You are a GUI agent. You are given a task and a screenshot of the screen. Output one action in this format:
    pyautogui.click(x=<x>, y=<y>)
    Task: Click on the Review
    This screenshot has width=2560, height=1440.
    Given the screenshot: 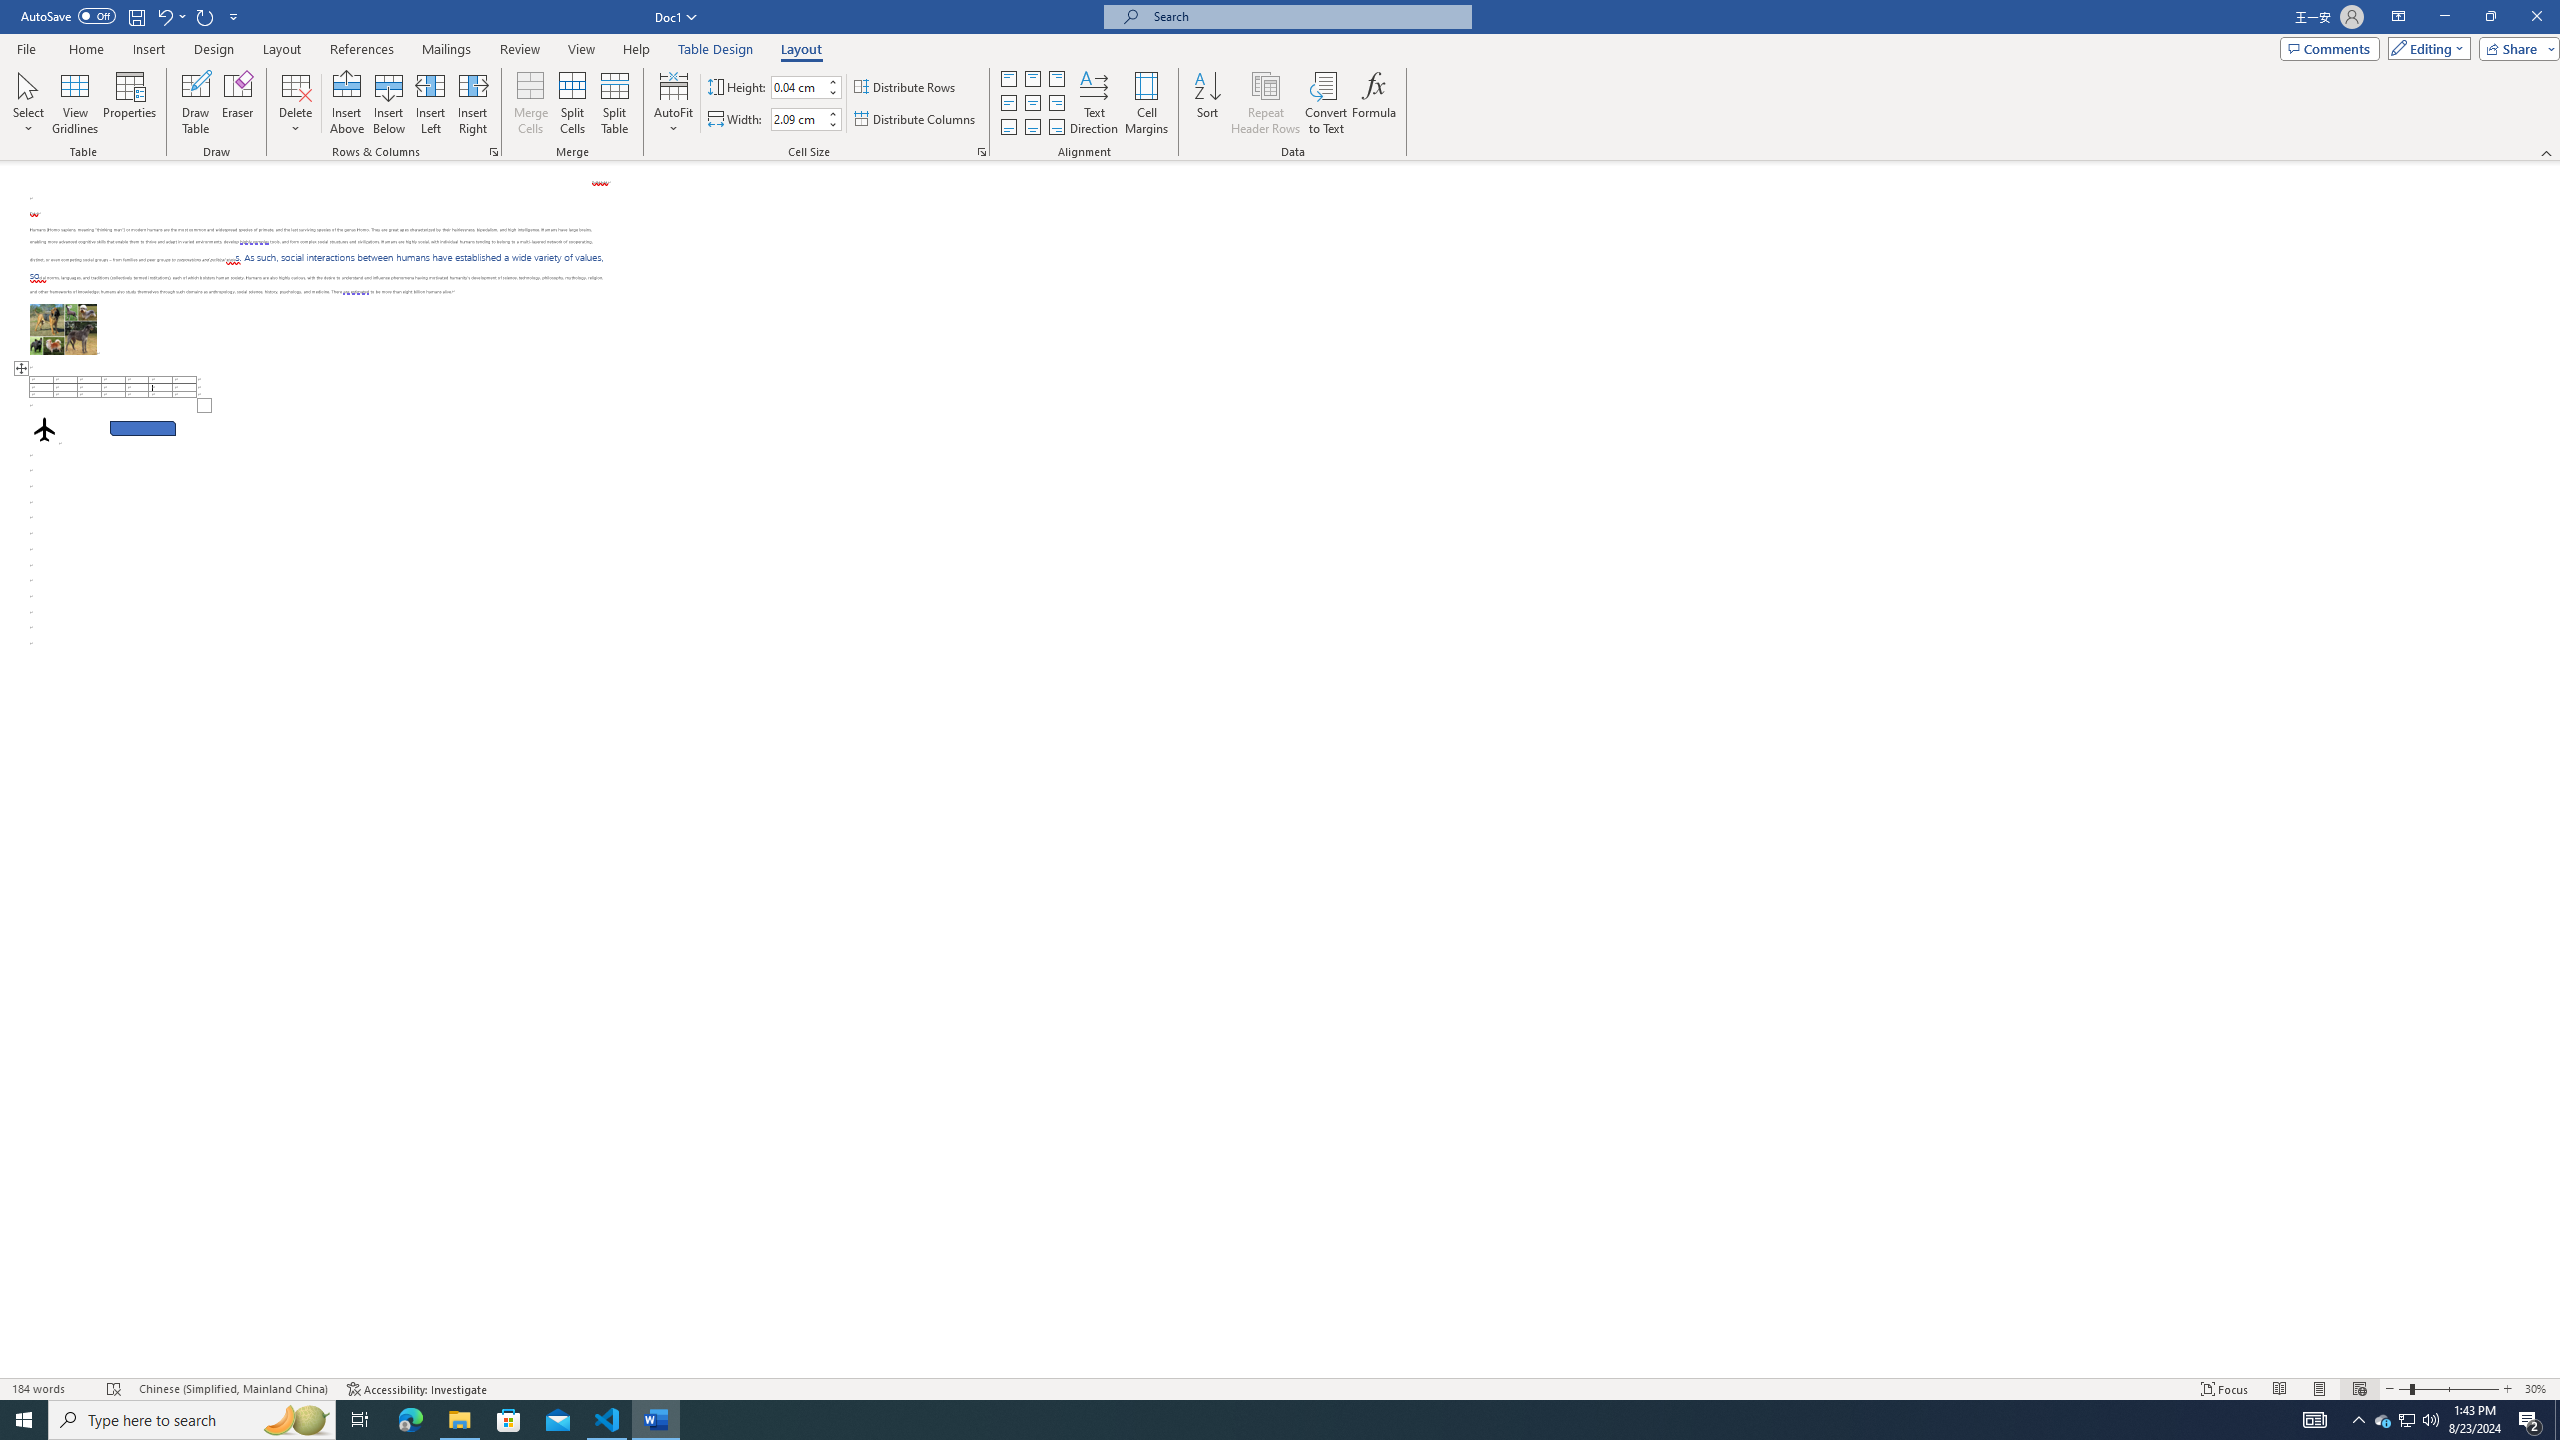 What is the action you would take?
    pyautogui.click(x=519, y=49)
    